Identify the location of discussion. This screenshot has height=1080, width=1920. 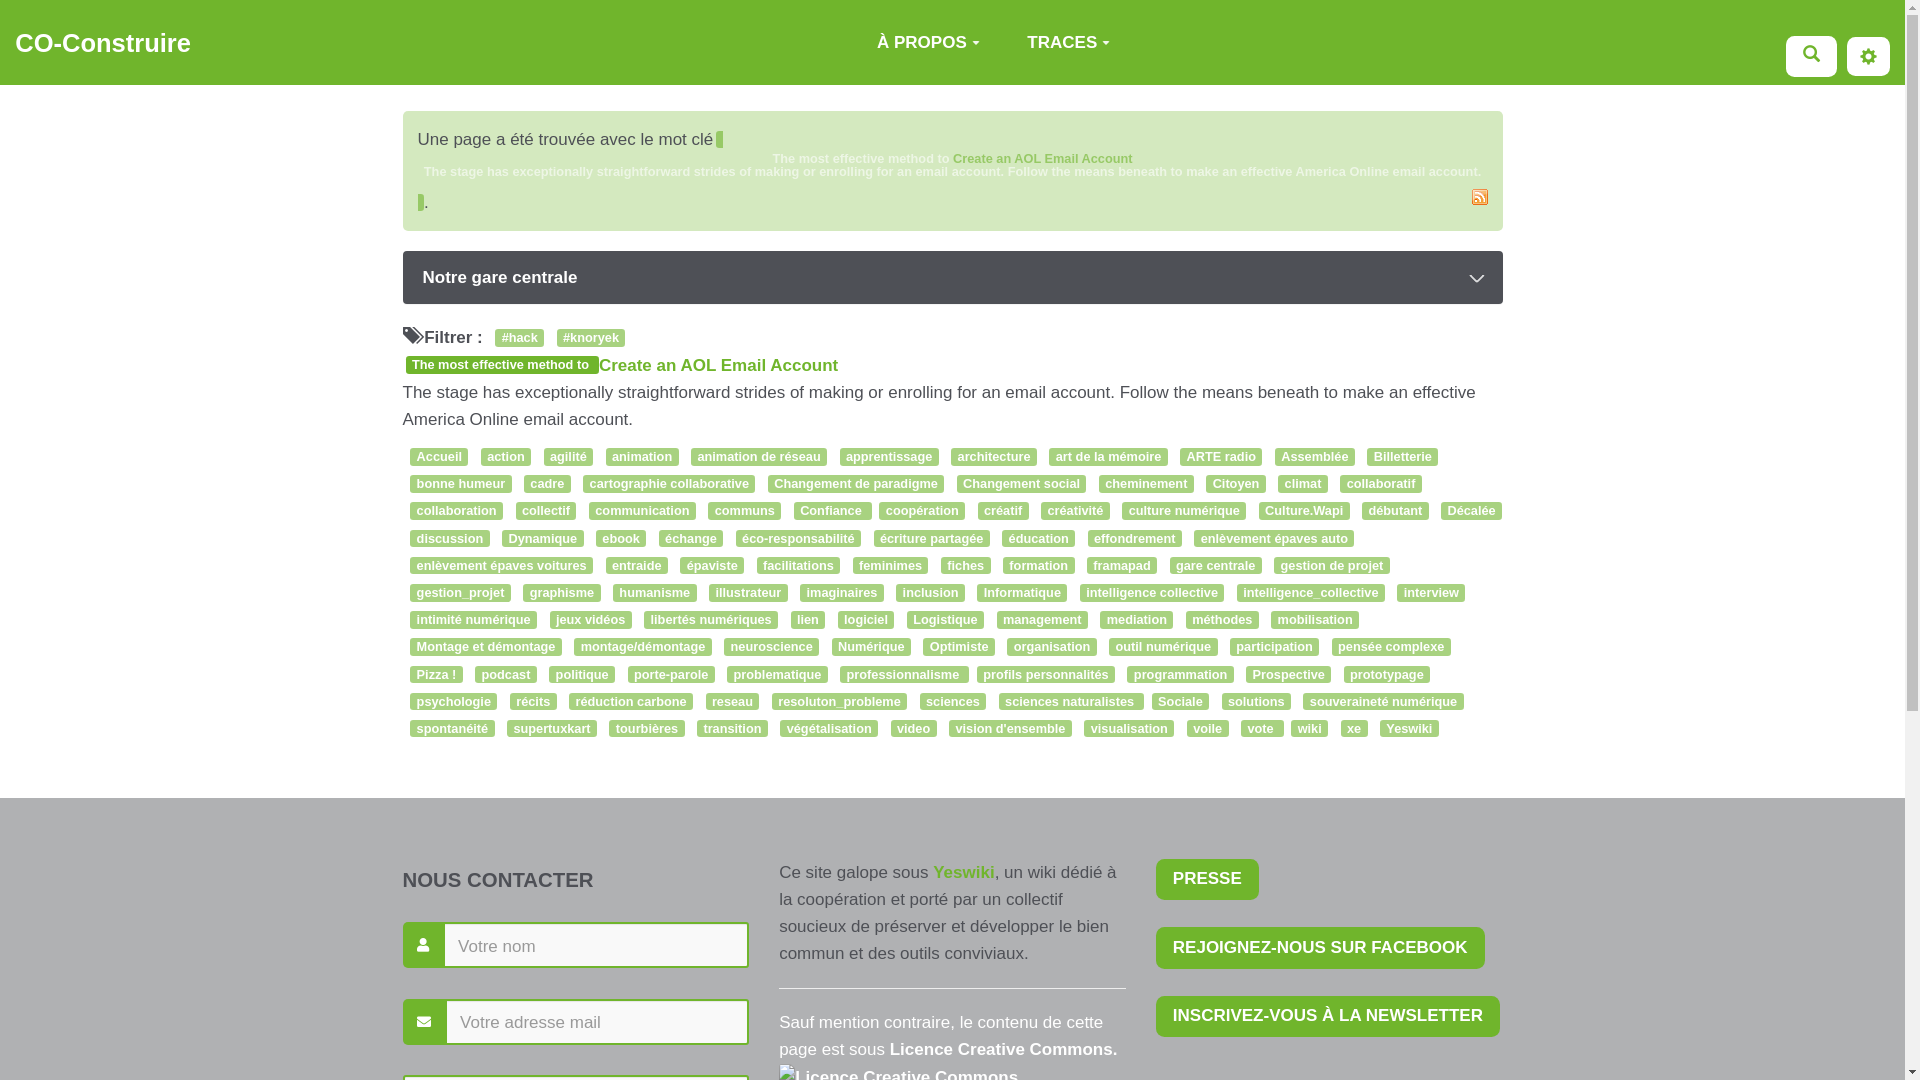
(450, 539).